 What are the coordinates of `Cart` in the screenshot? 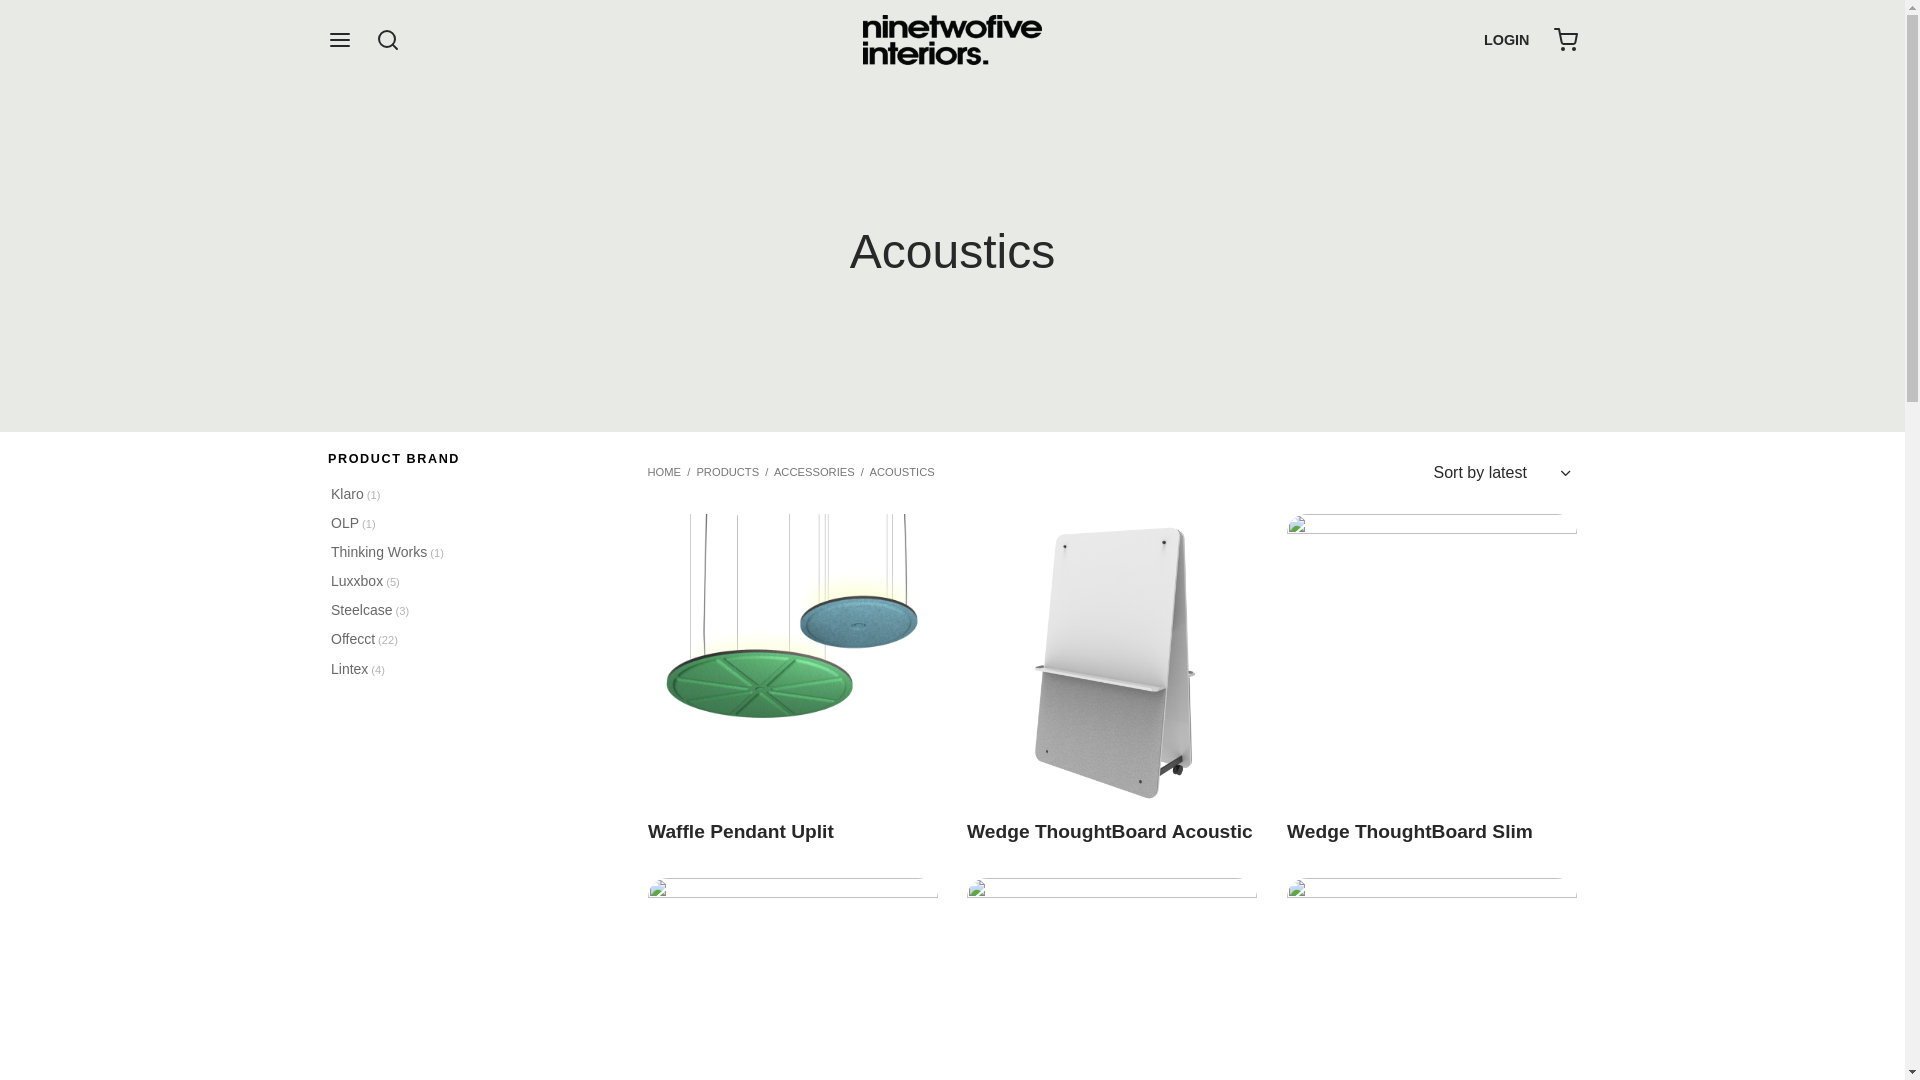 It's located at (1566, 40).